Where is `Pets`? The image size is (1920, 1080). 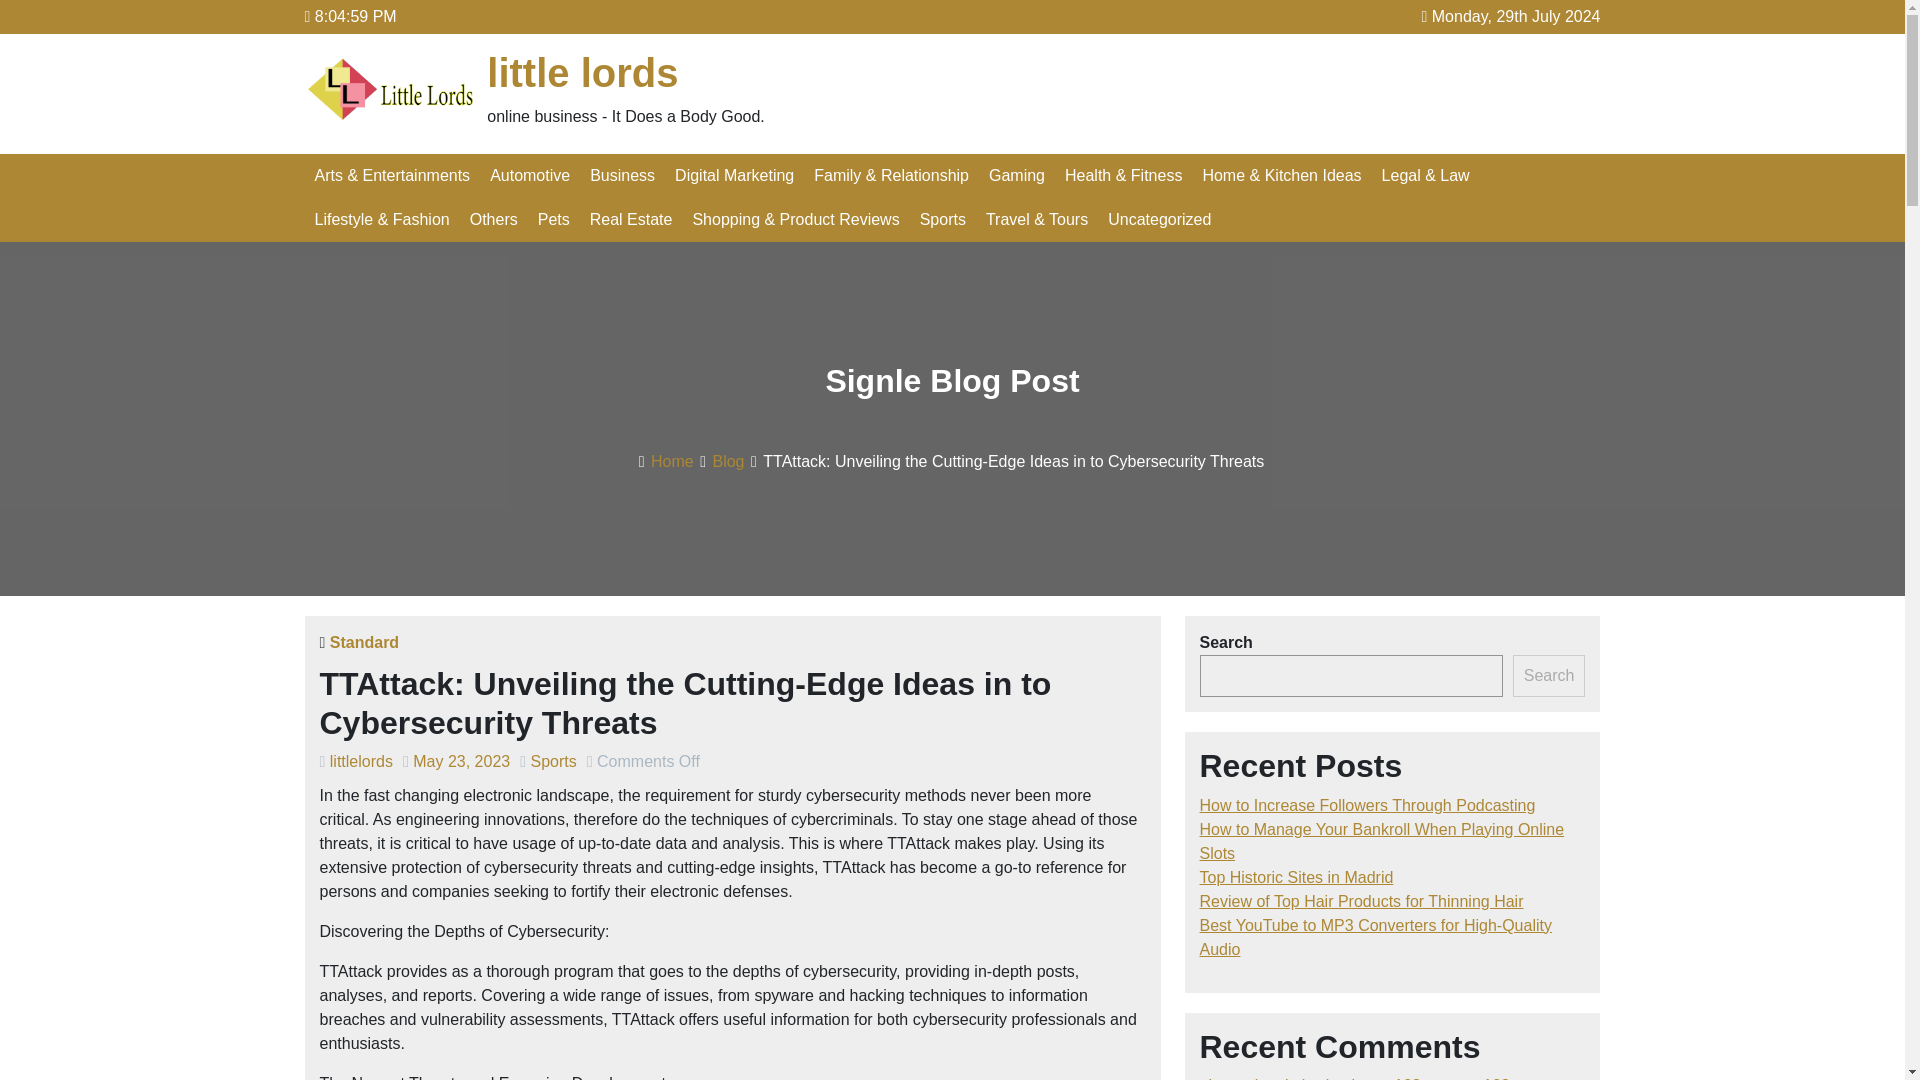
Pets is located at coordinates (554, 219).